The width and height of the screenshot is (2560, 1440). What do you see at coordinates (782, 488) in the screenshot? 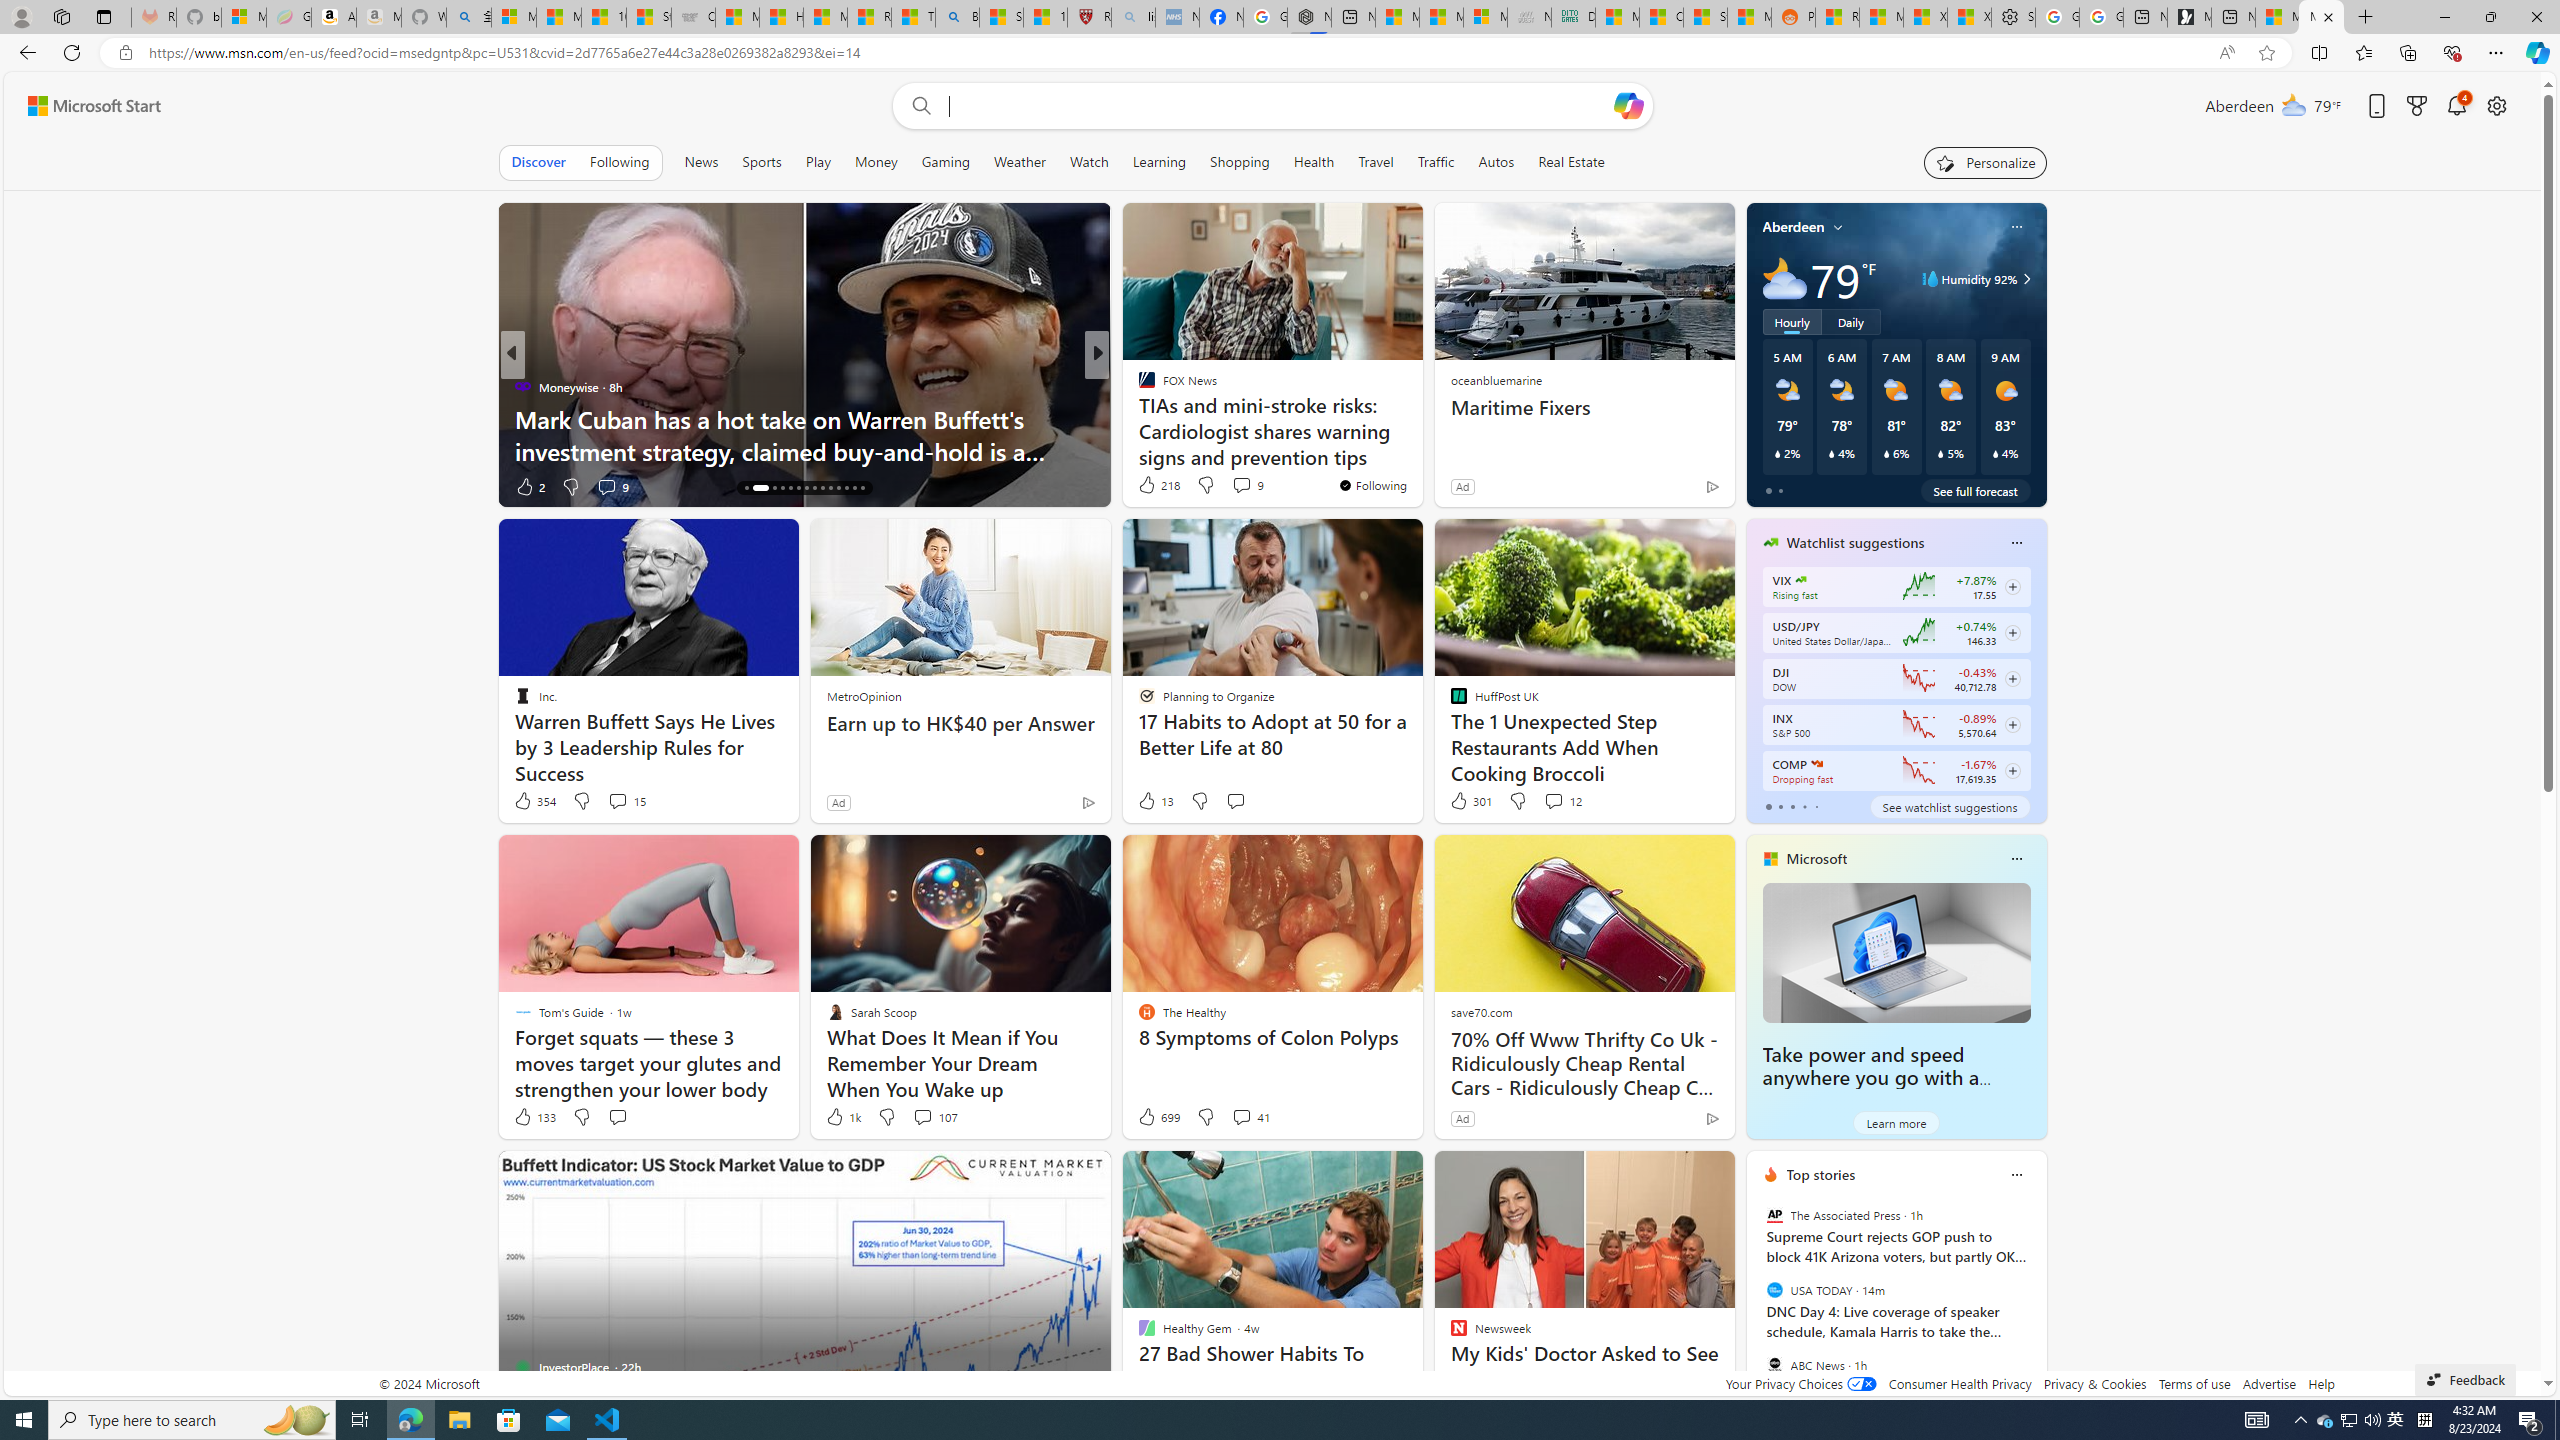
I see `AutomationID: tab-18` at bounding box center [782, 488].